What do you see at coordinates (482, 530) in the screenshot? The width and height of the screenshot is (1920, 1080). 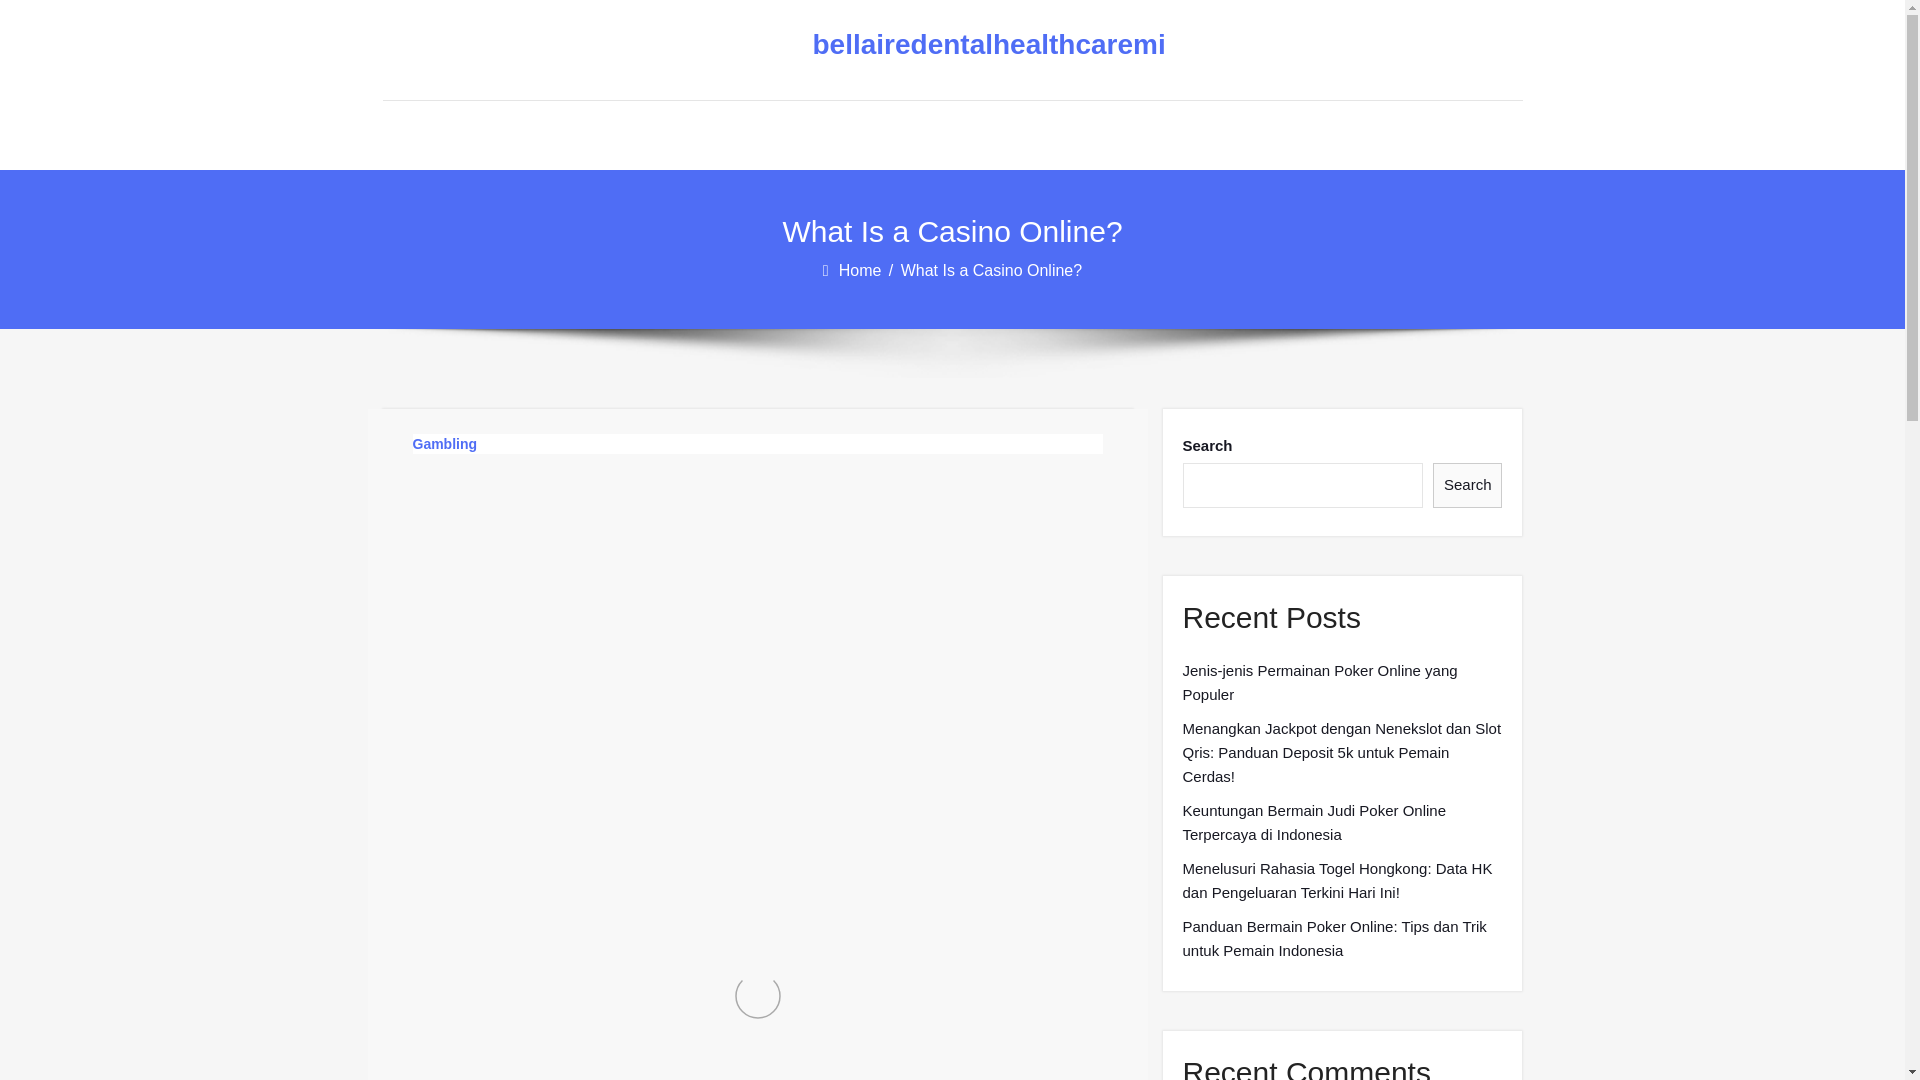 I see `20Juli2022` at bounding box center [482, 530].